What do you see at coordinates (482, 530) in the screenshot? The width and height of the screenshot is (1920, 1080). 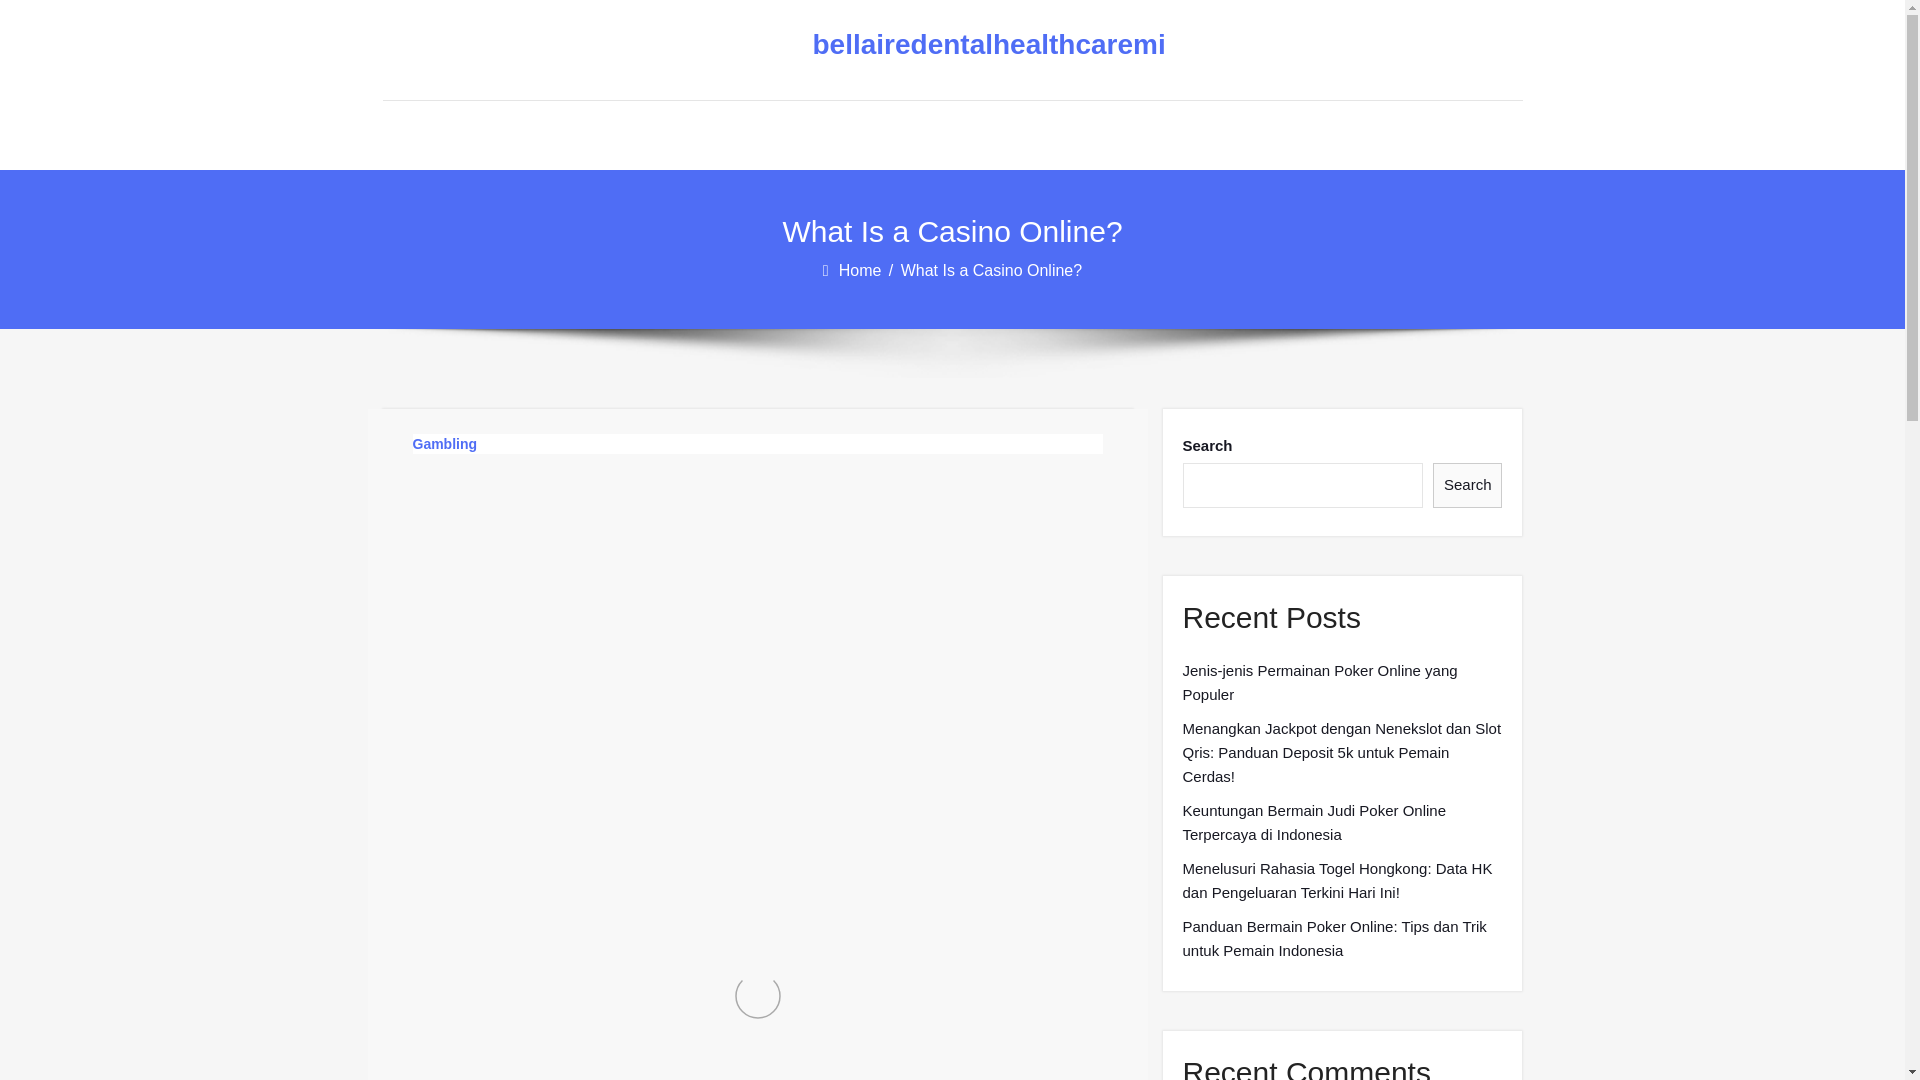 I see `20Juli2022` at bounding box center [482, 530].